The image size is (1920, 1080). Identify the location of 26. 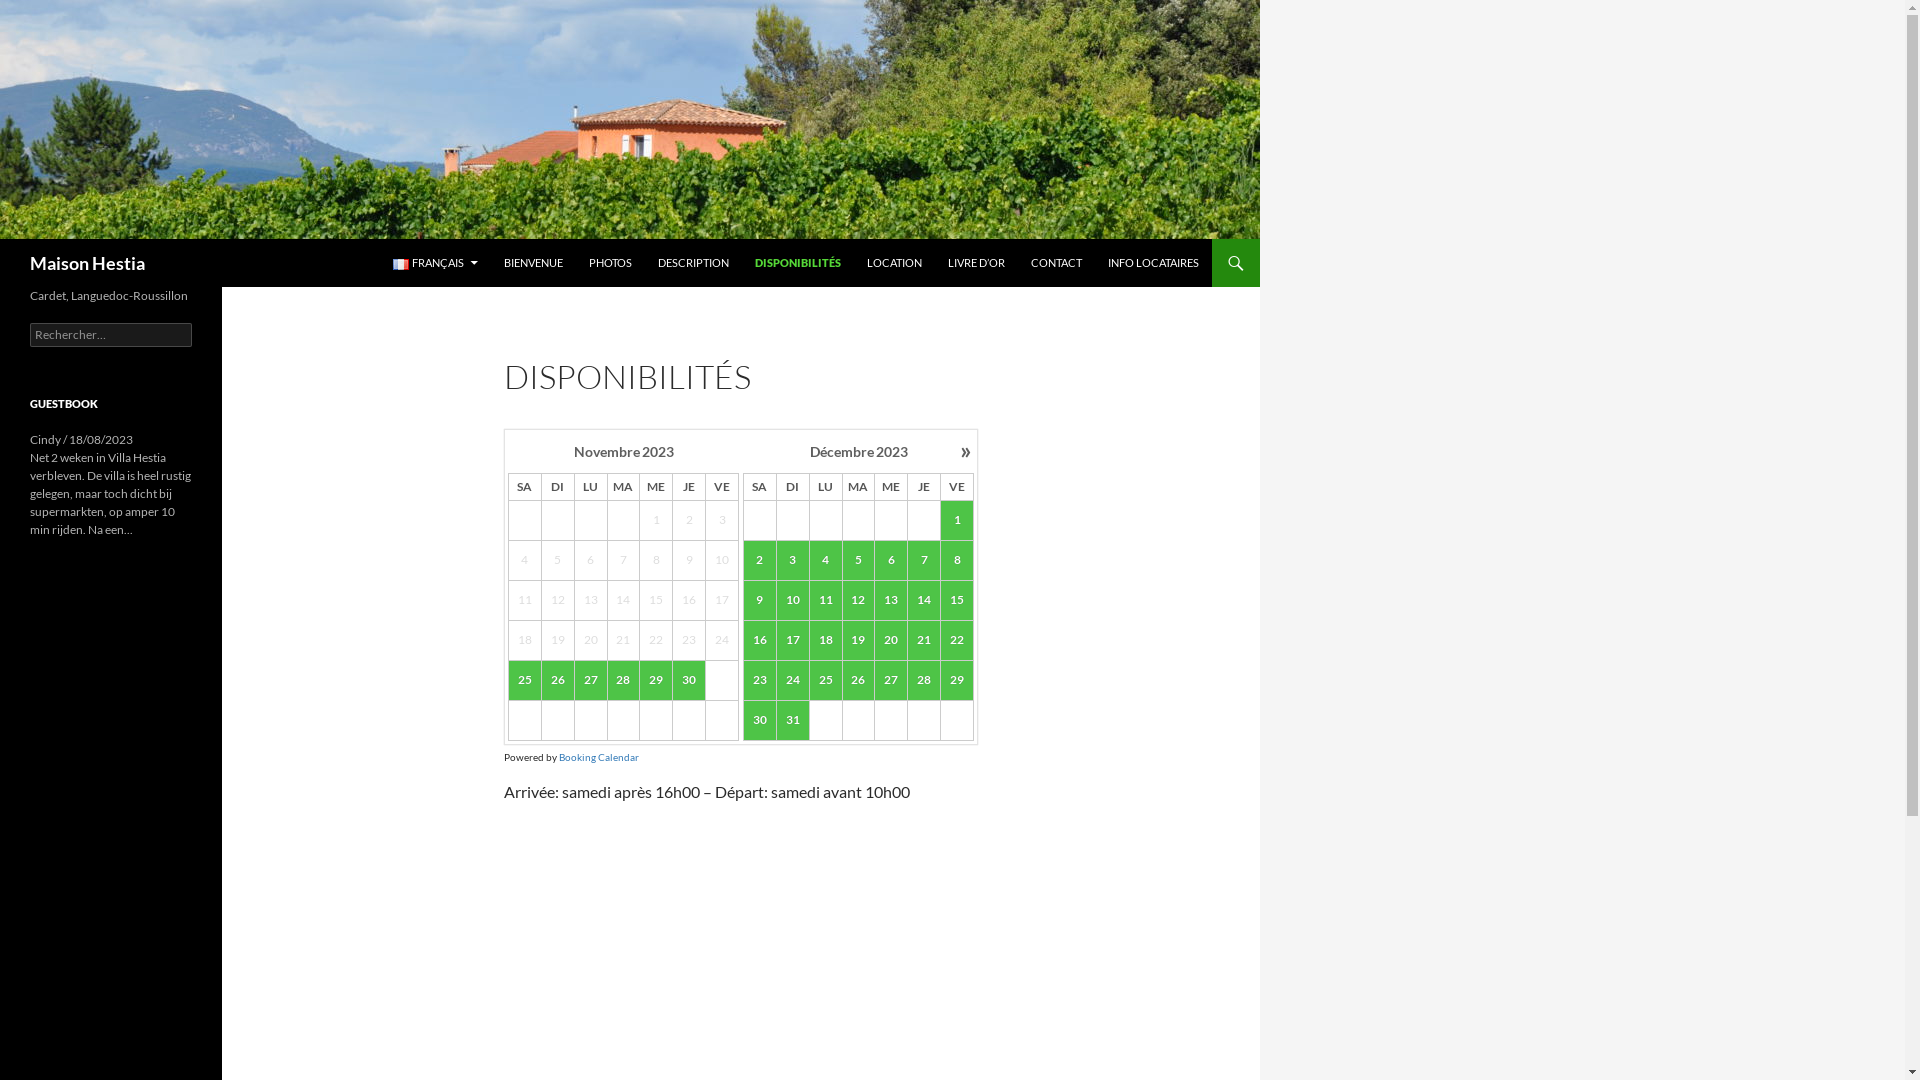
(859, 680).